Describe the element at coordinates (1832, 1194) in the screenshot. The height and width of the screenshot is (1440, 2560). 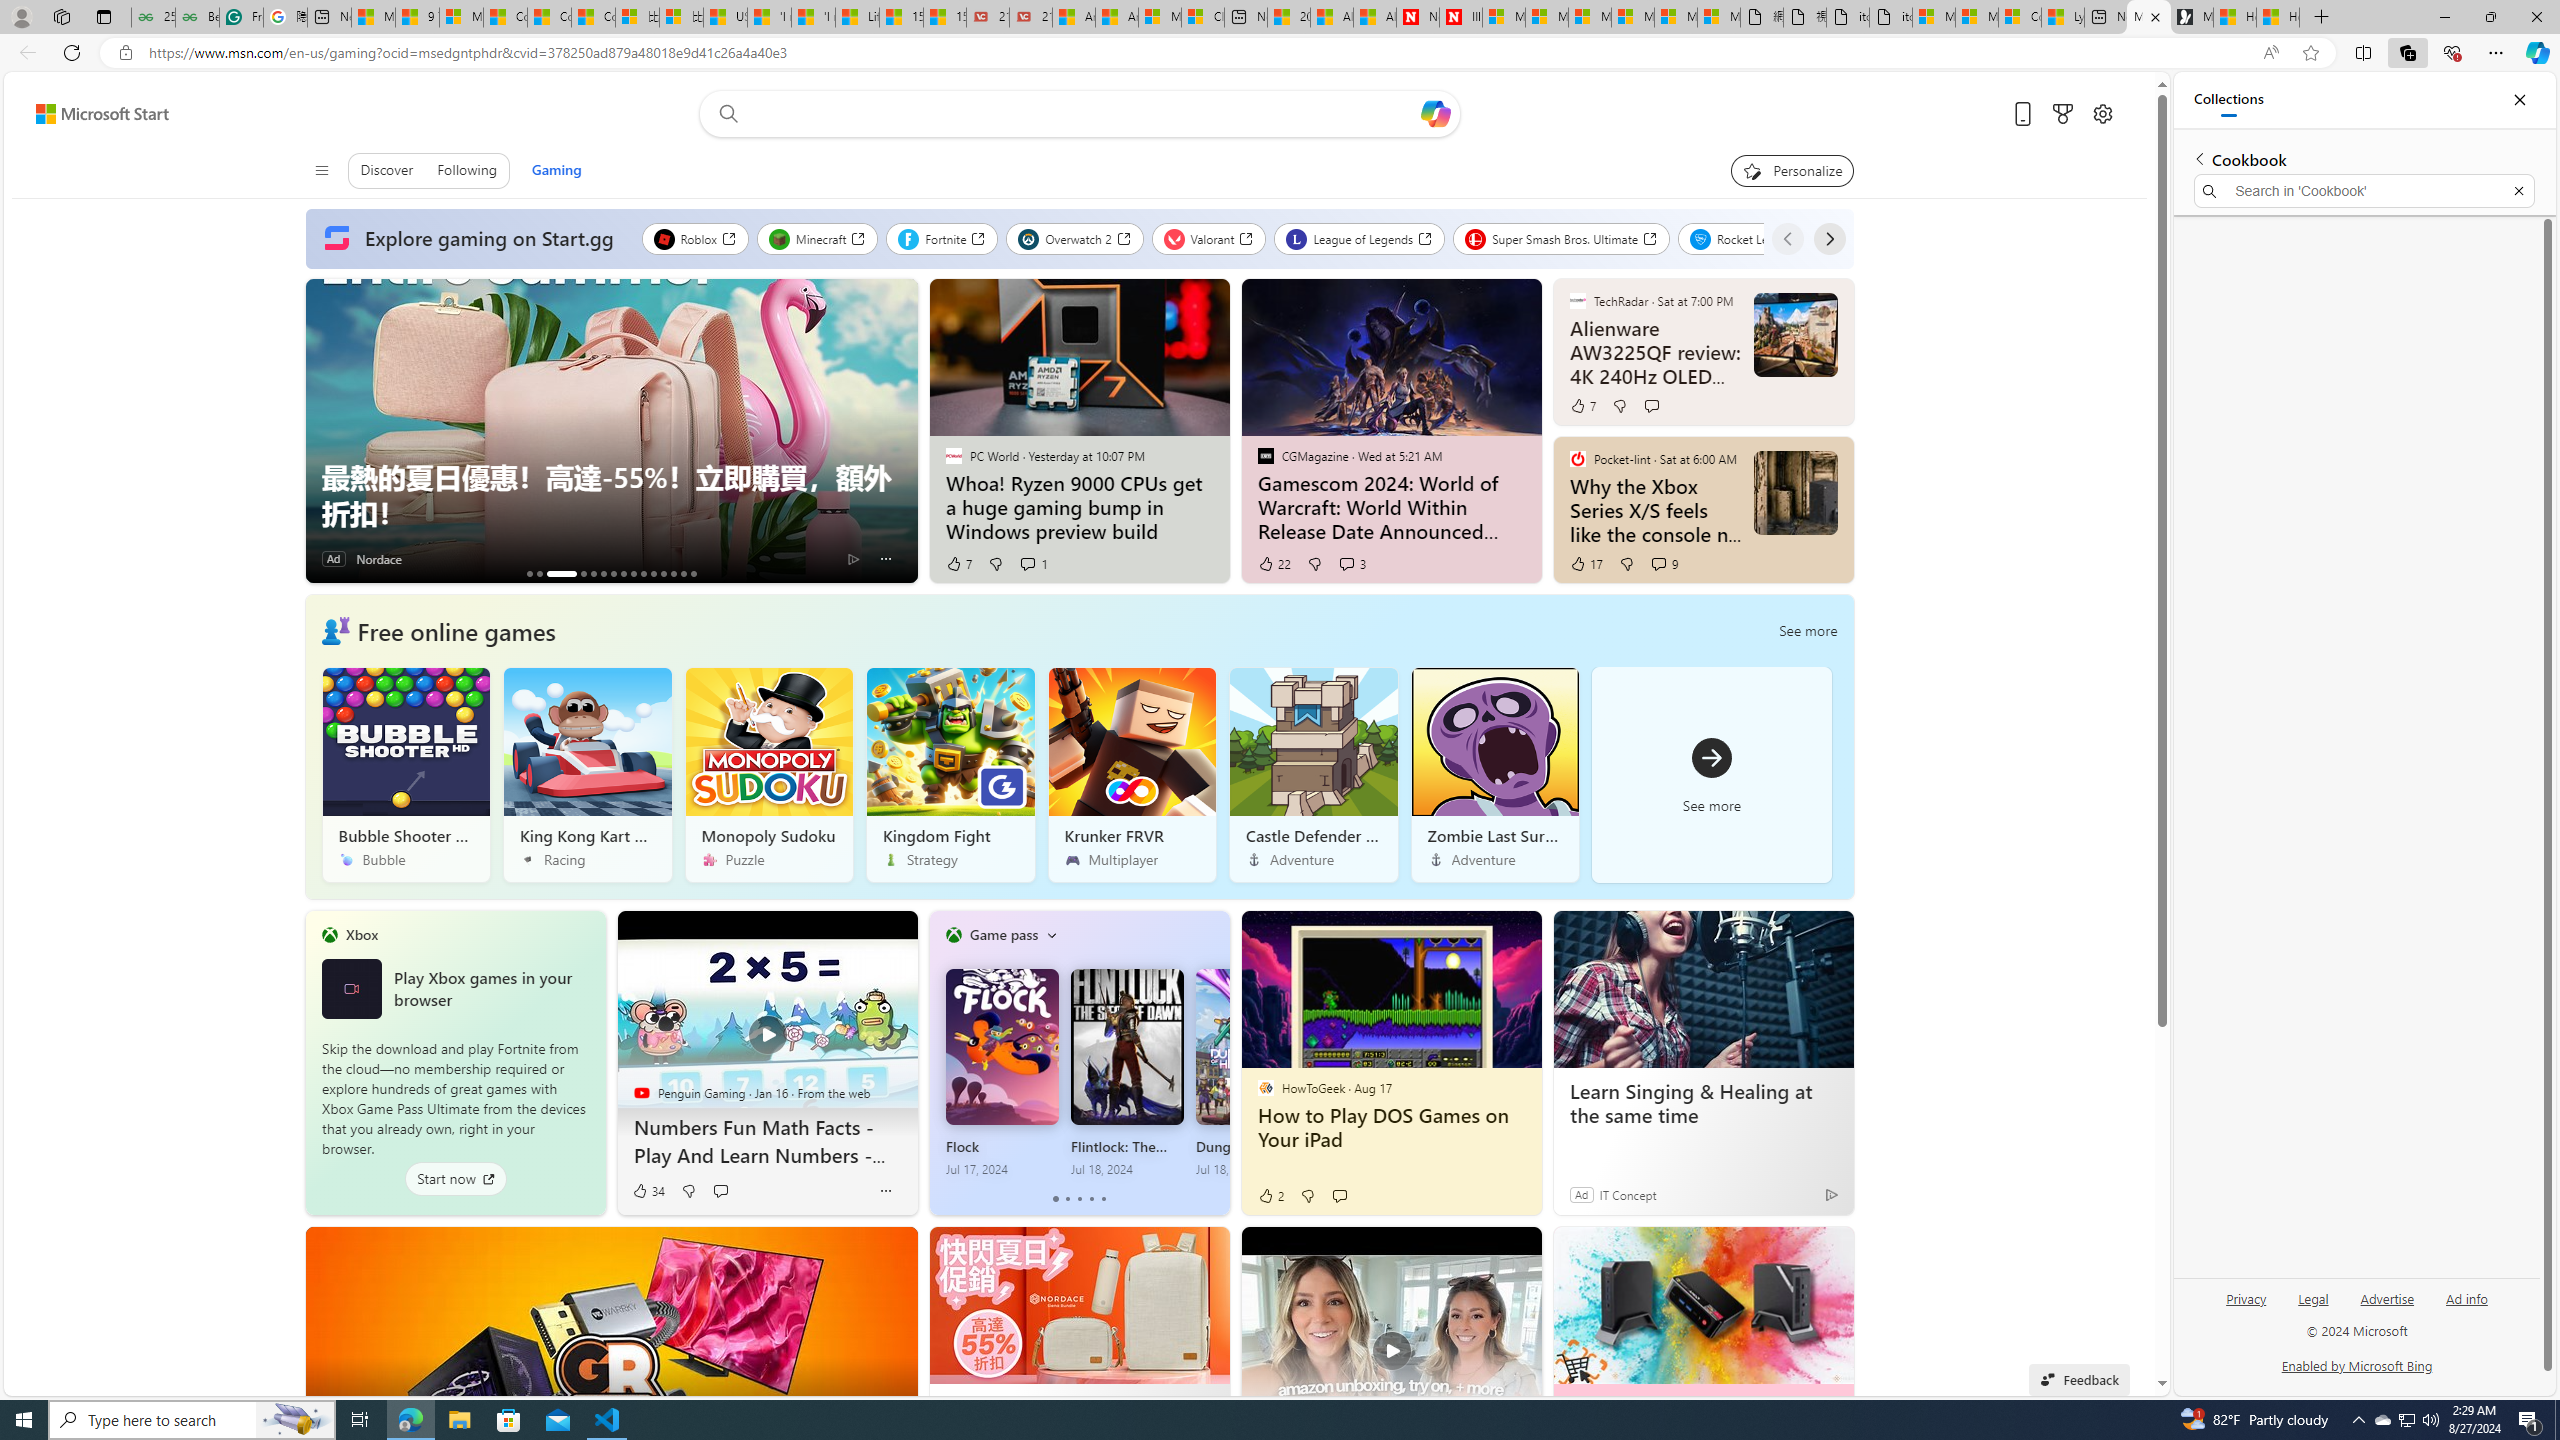
I see `Ad Choice` at that location.